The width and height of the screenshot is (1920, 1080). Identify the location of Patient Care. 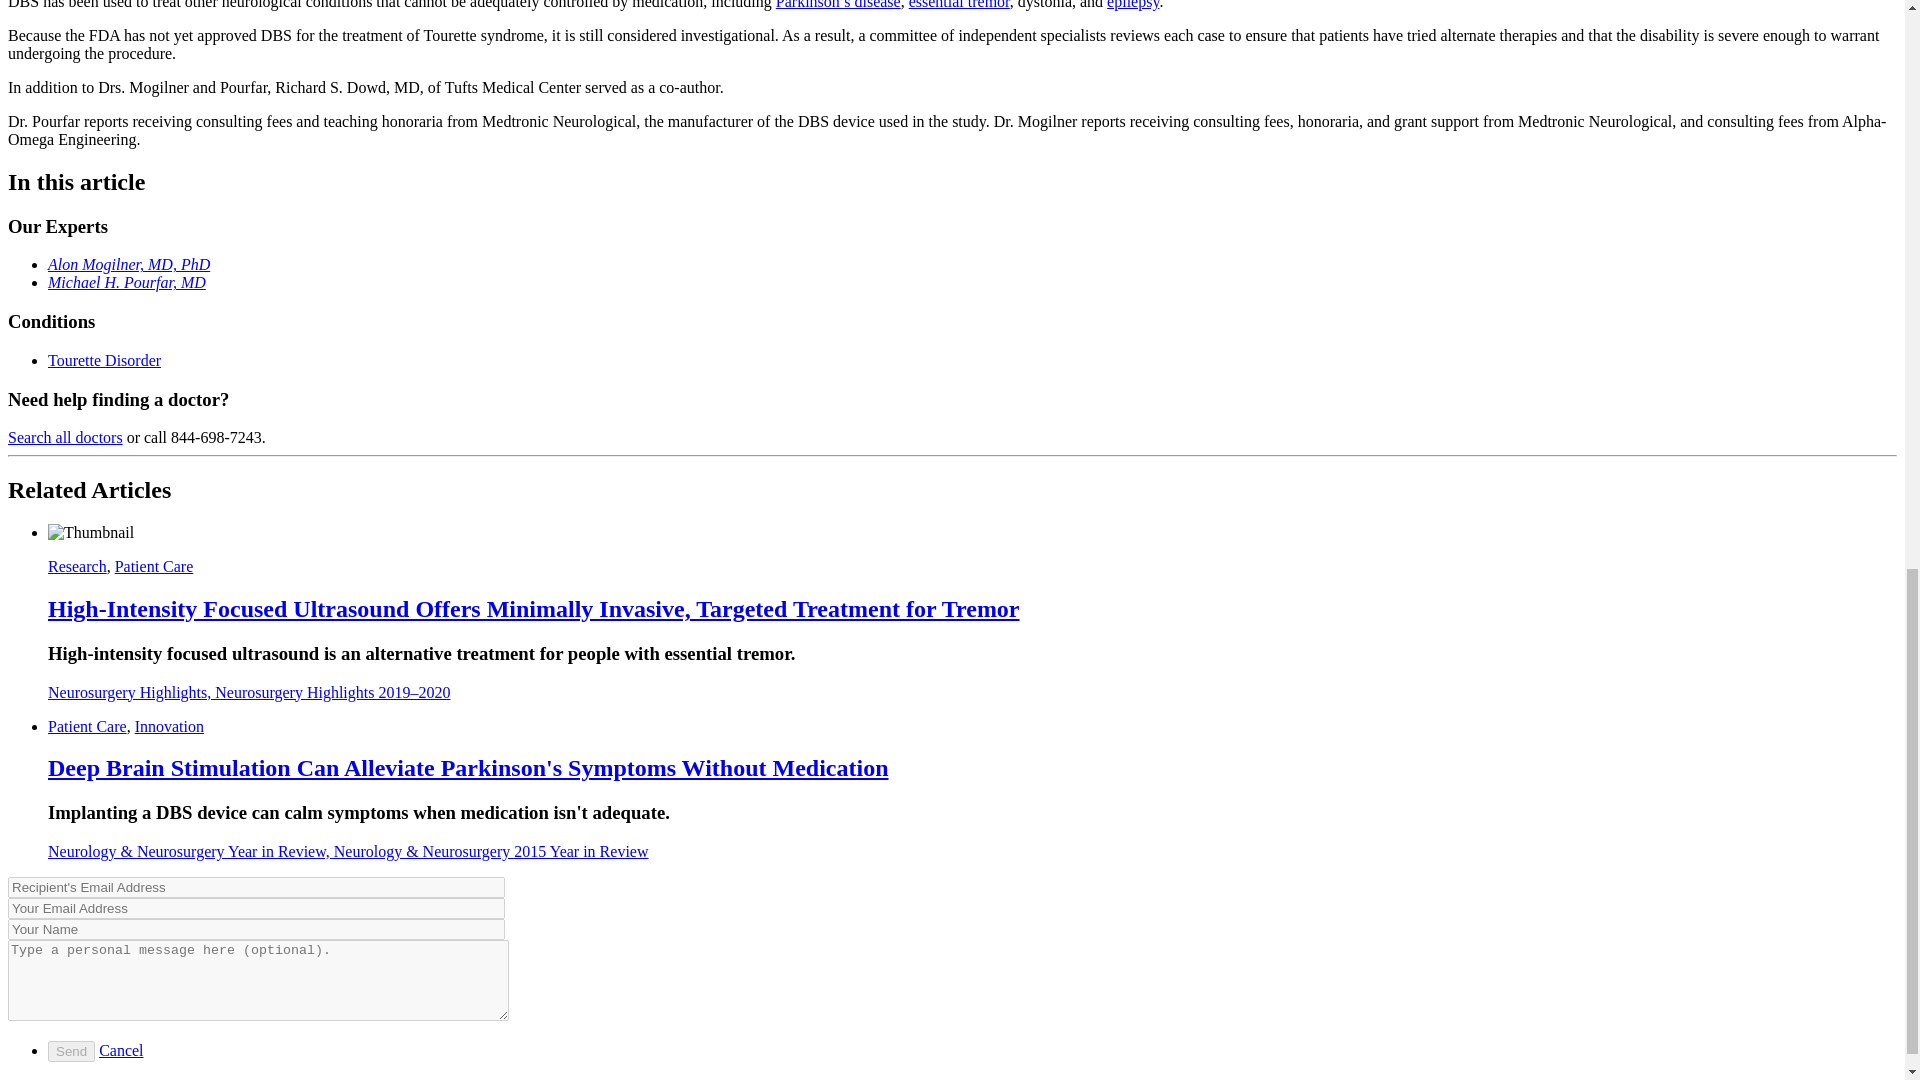
(87, 726).